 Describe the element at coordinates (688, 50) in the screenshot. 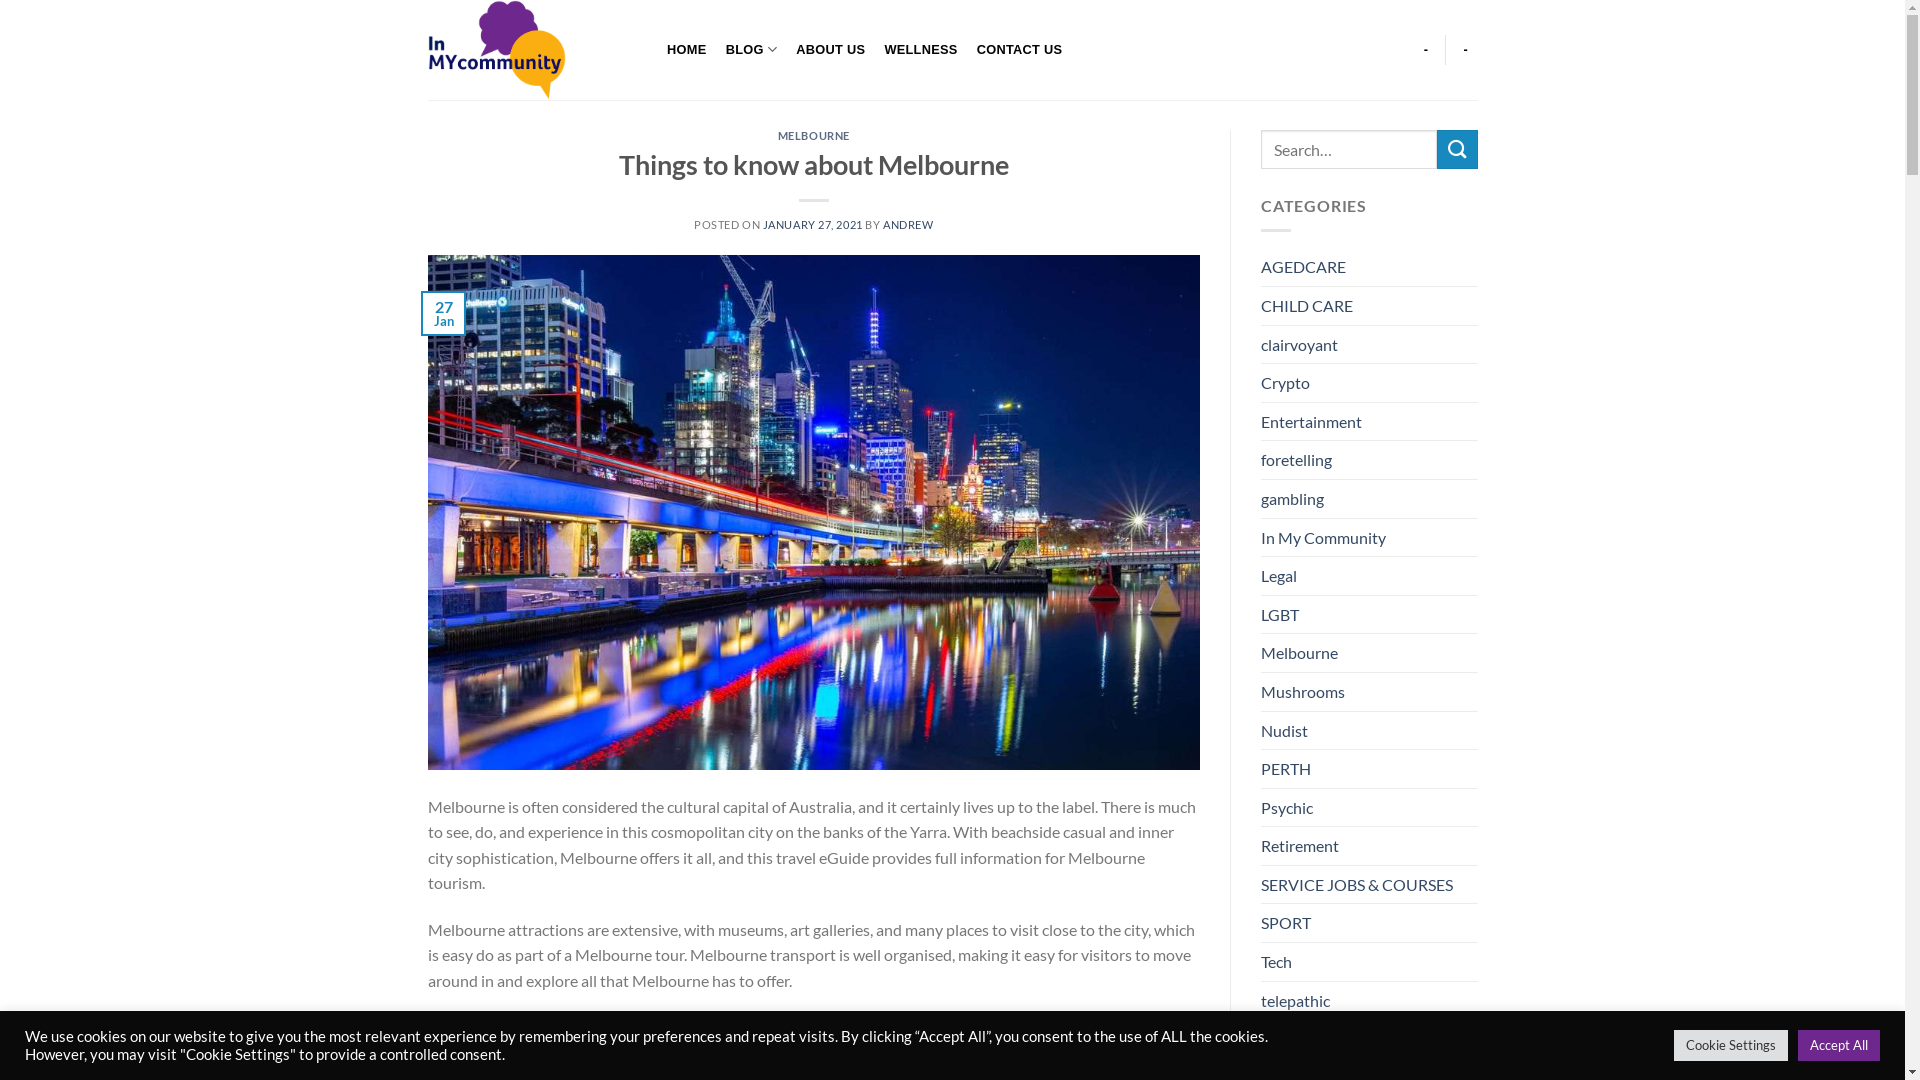

I see `HOME` at that location.